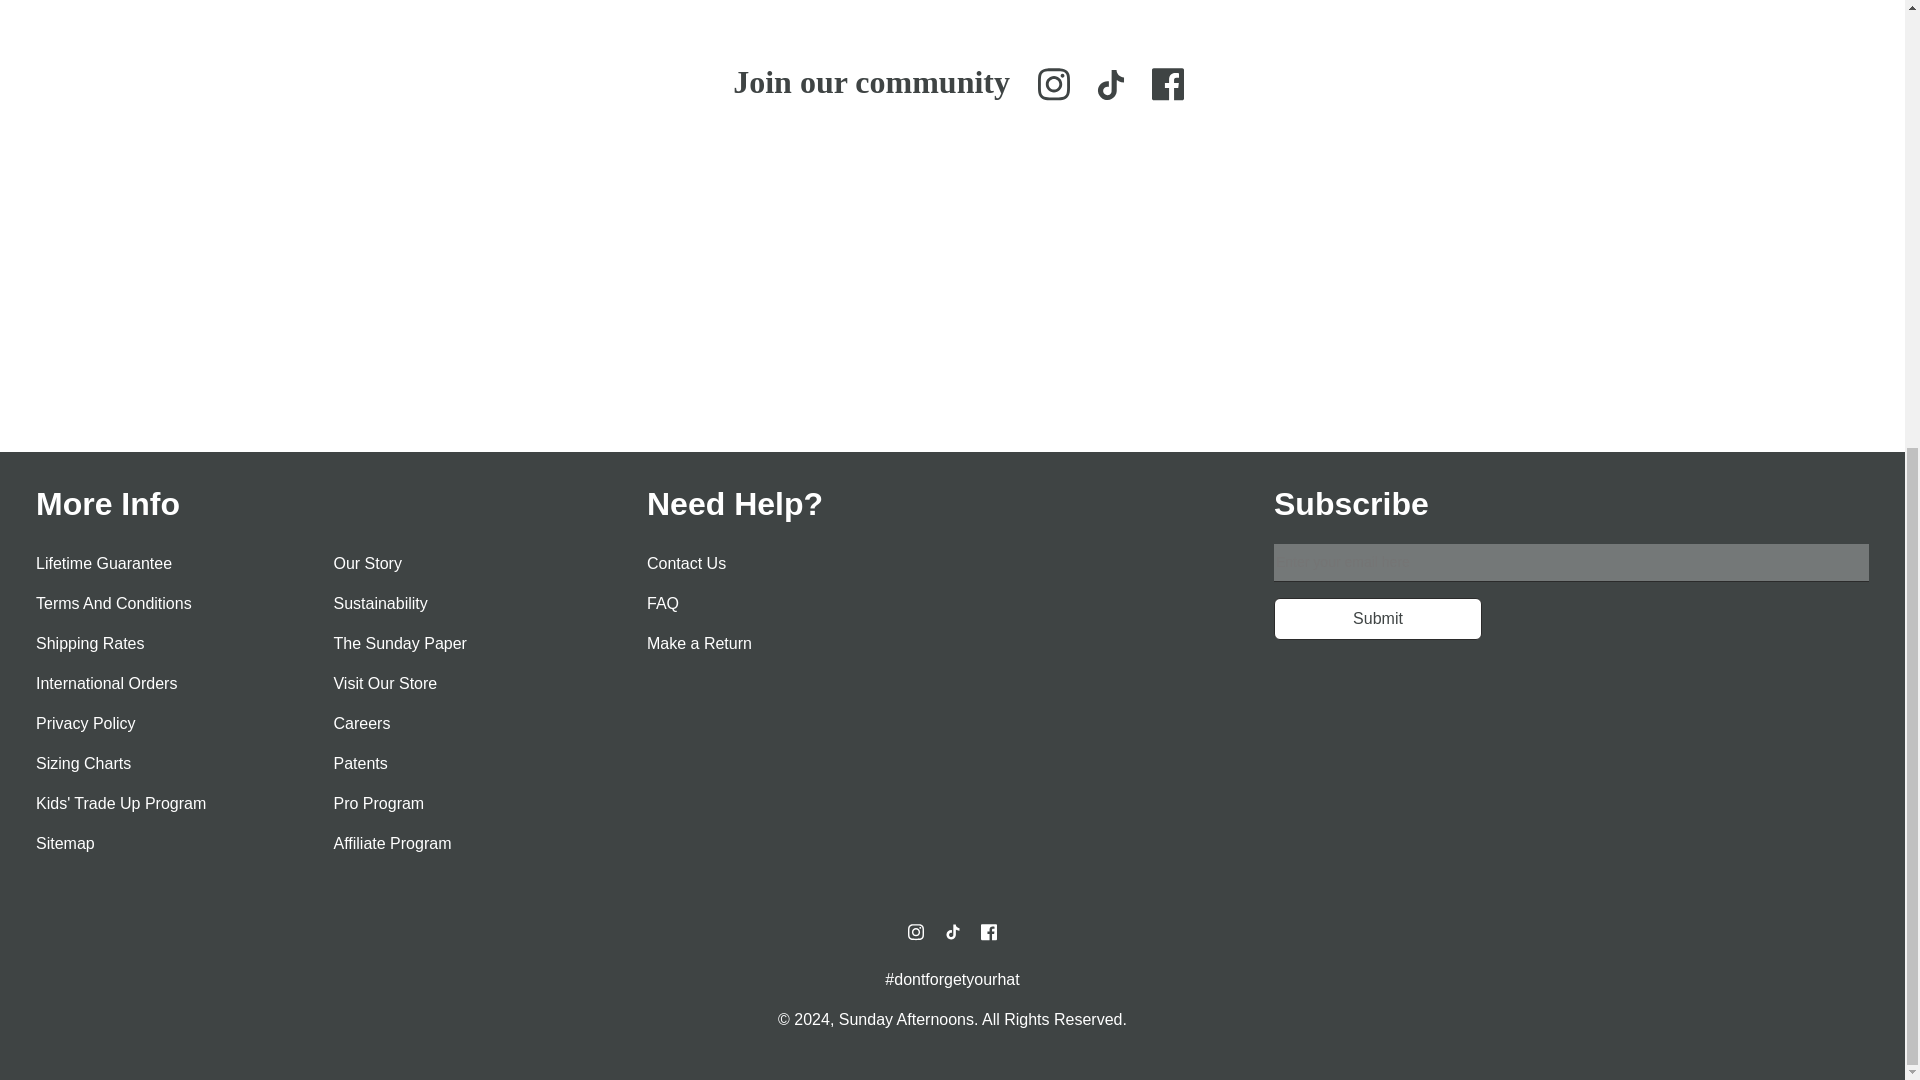  Describe the element at coordinates (1110, 85) in the screenshot. I see `tiktok` at that location.